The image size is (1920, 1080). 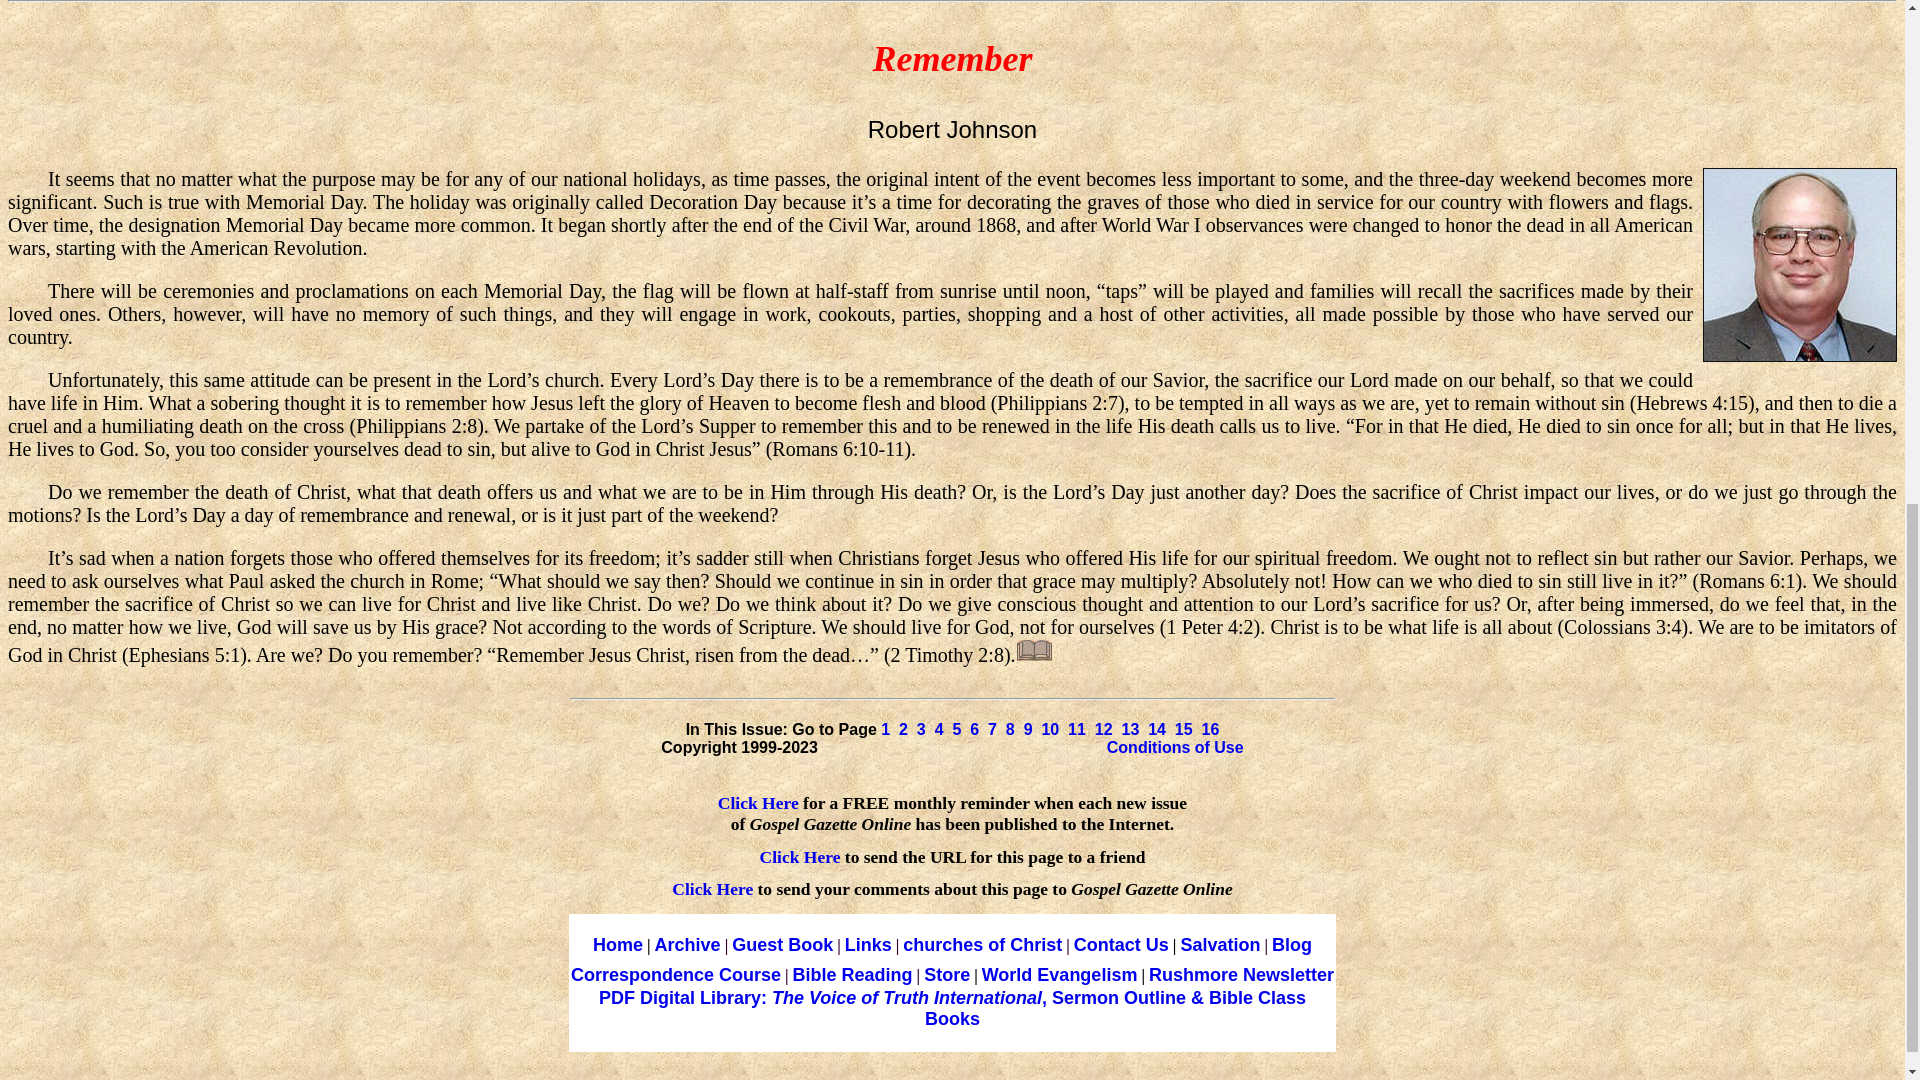 What do you see at coordinates (1184, 729) in the screenshot?
I see `15` at bounding box center [1184, 729].